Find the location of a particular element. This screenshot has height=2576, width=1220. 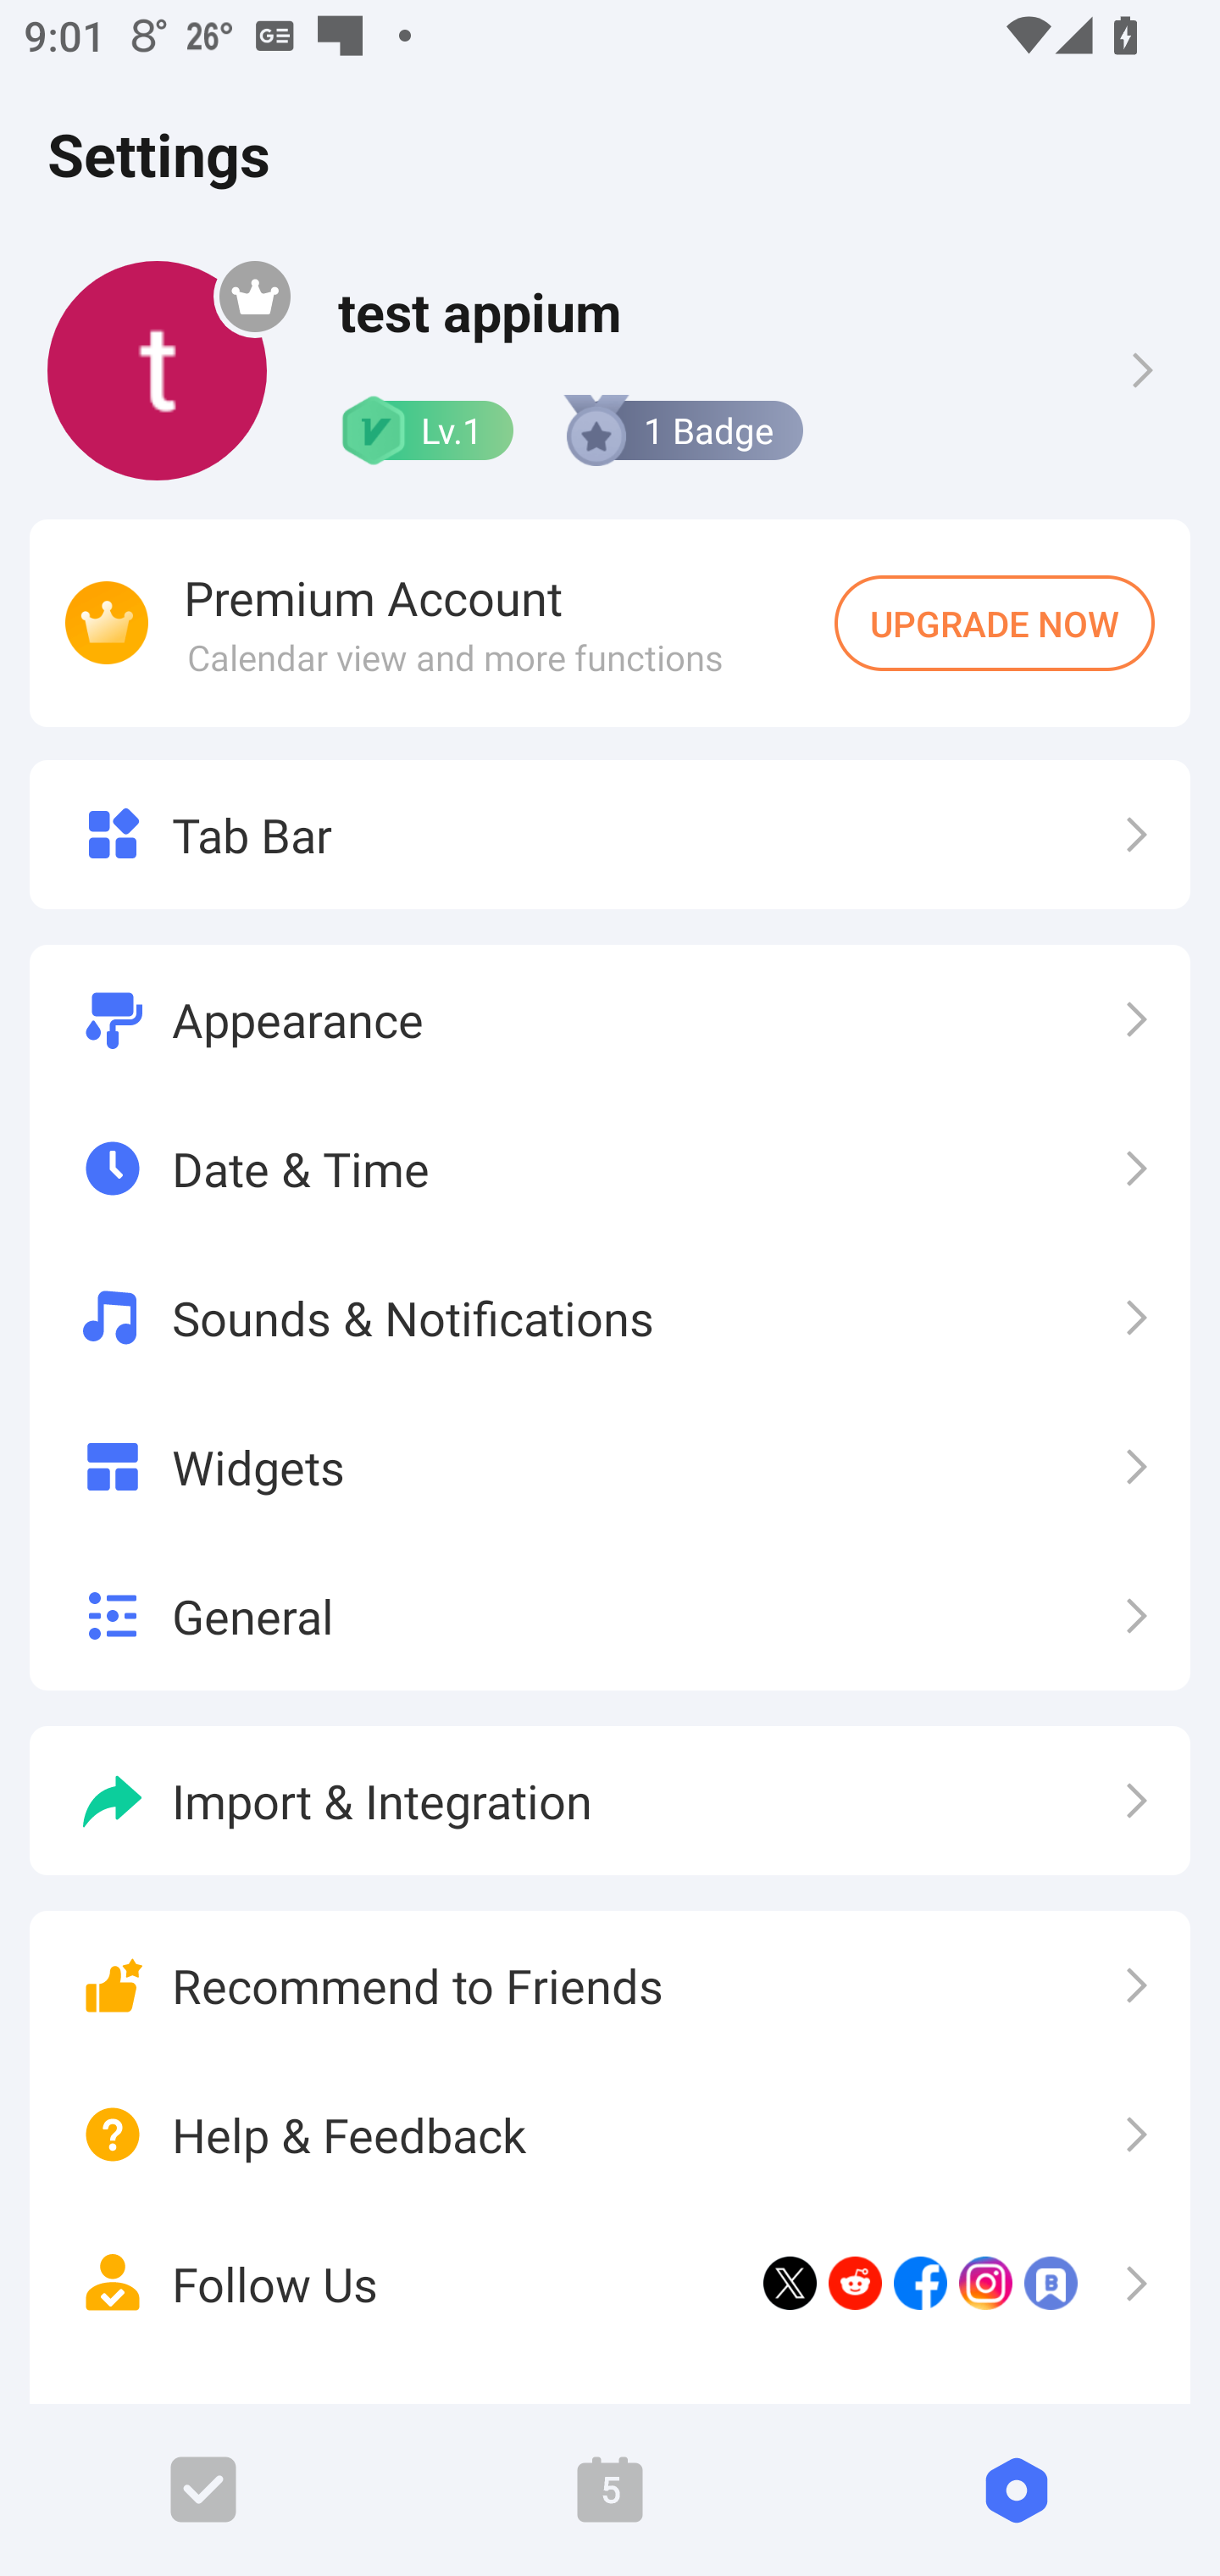

Recommend to Friends is located at coordinates (610, 1986).